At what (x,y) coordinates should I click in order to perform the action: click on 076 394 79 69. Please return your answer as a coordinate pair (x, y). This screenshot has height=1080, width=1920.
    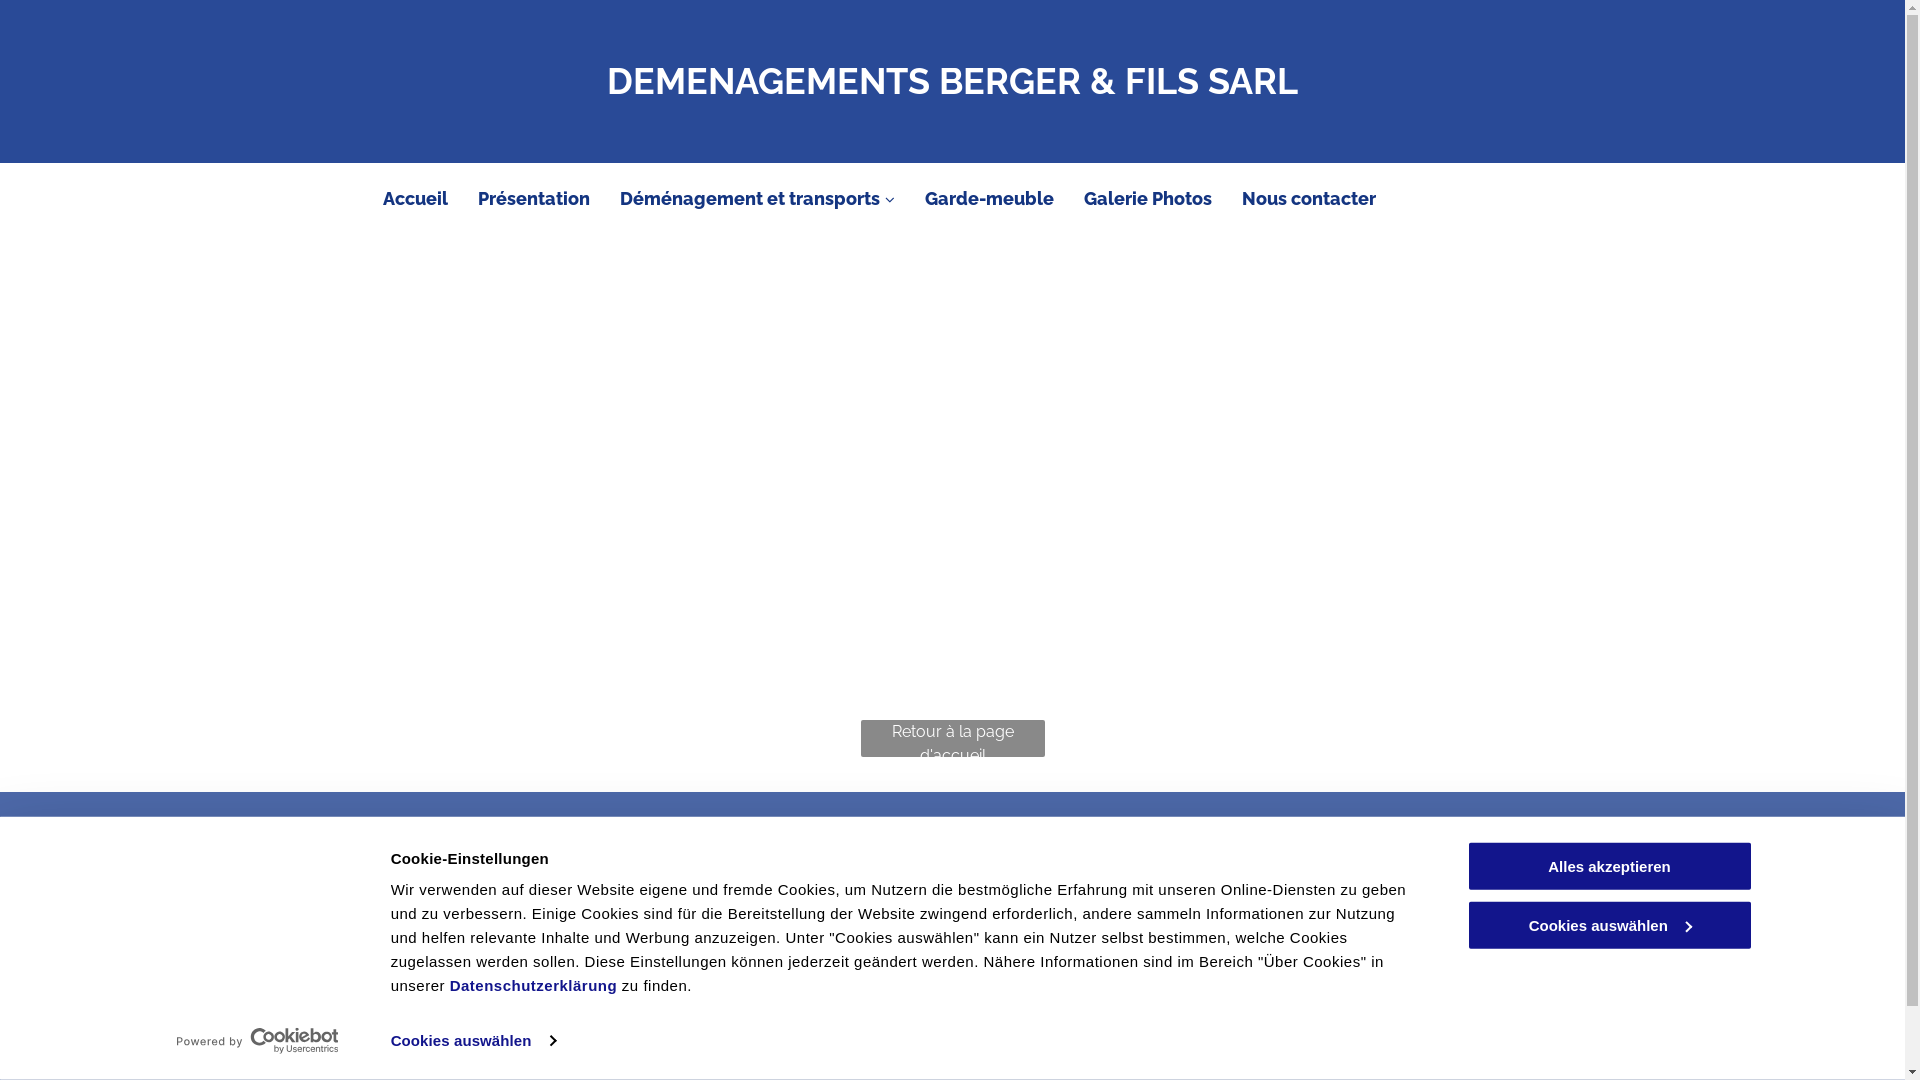
    Looking at the image, I should click on (810, 932).